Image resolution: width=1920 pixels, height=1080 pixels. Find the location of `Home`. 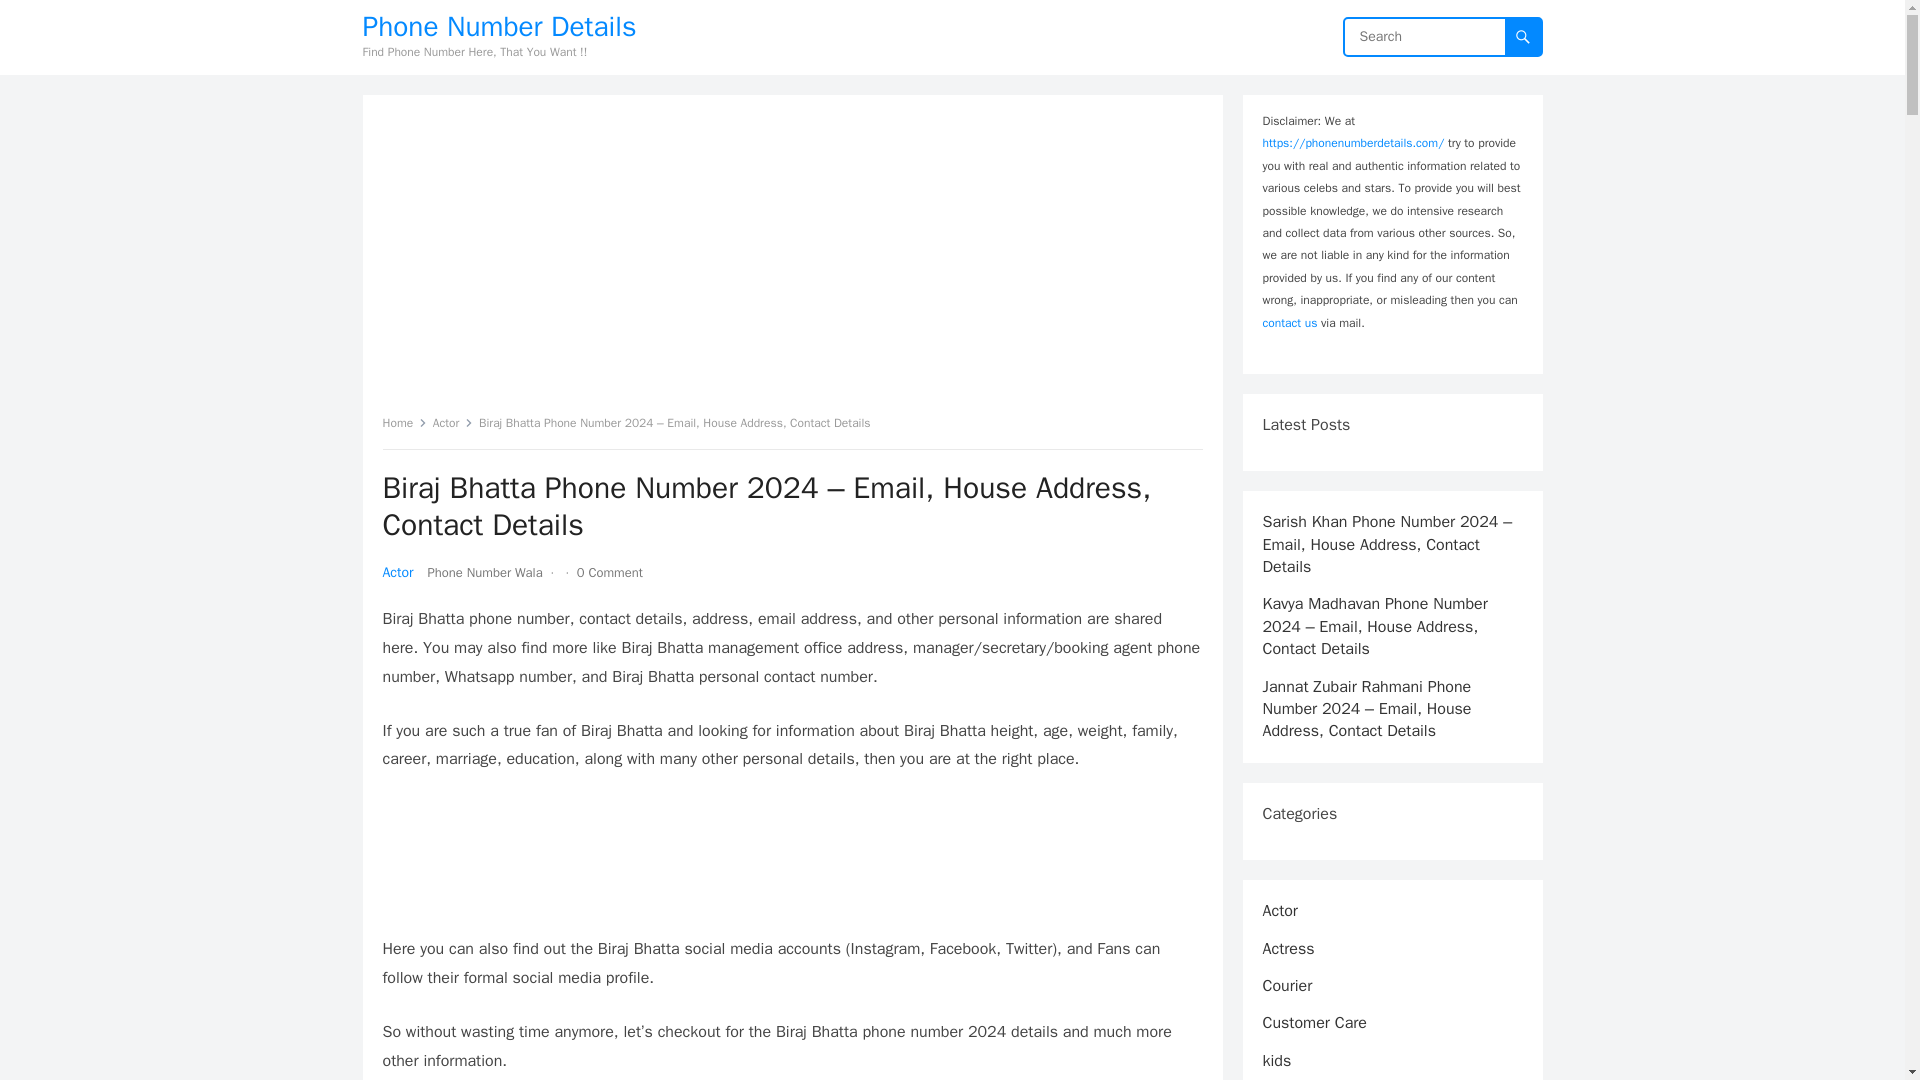

Home is located at coordinates (404, 422).